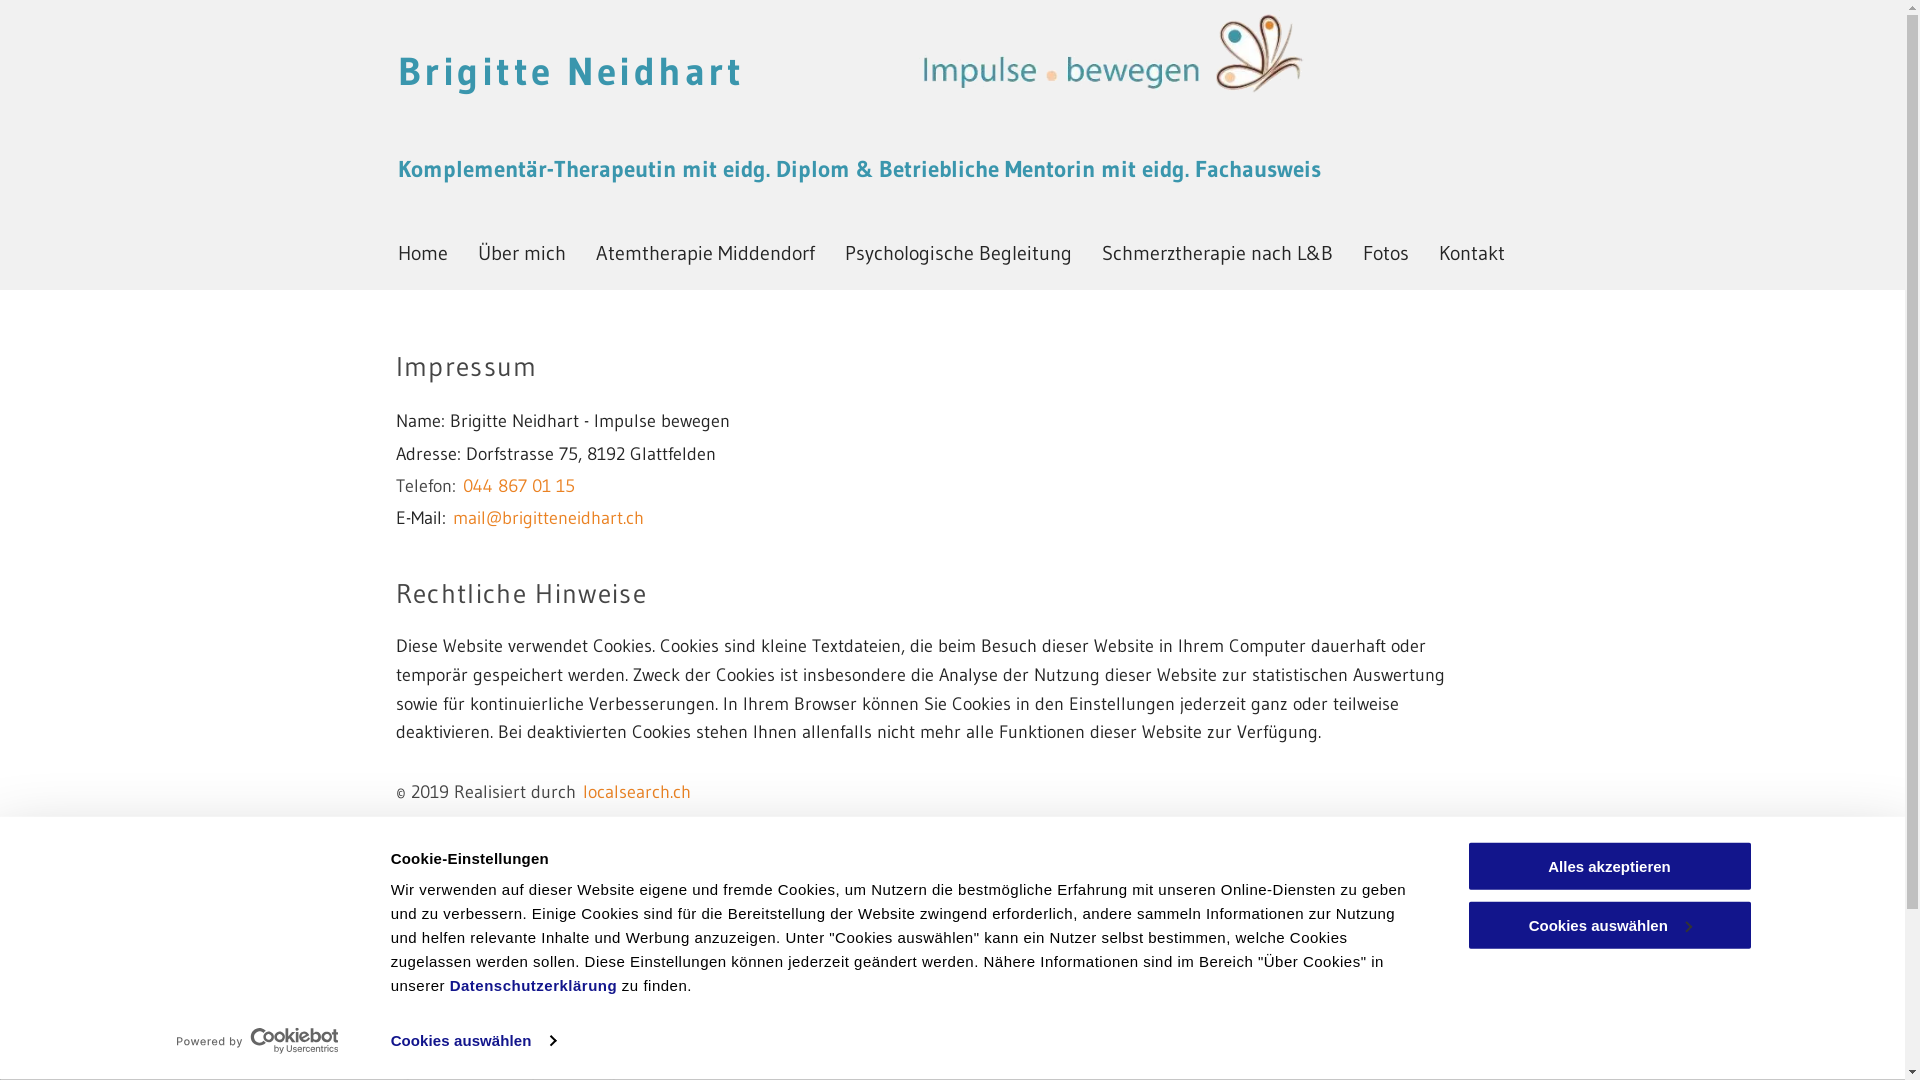 The width and height of the screenshot is (1920, 1080). I want to click on Psychologische Begleitung, so click(958, 253).